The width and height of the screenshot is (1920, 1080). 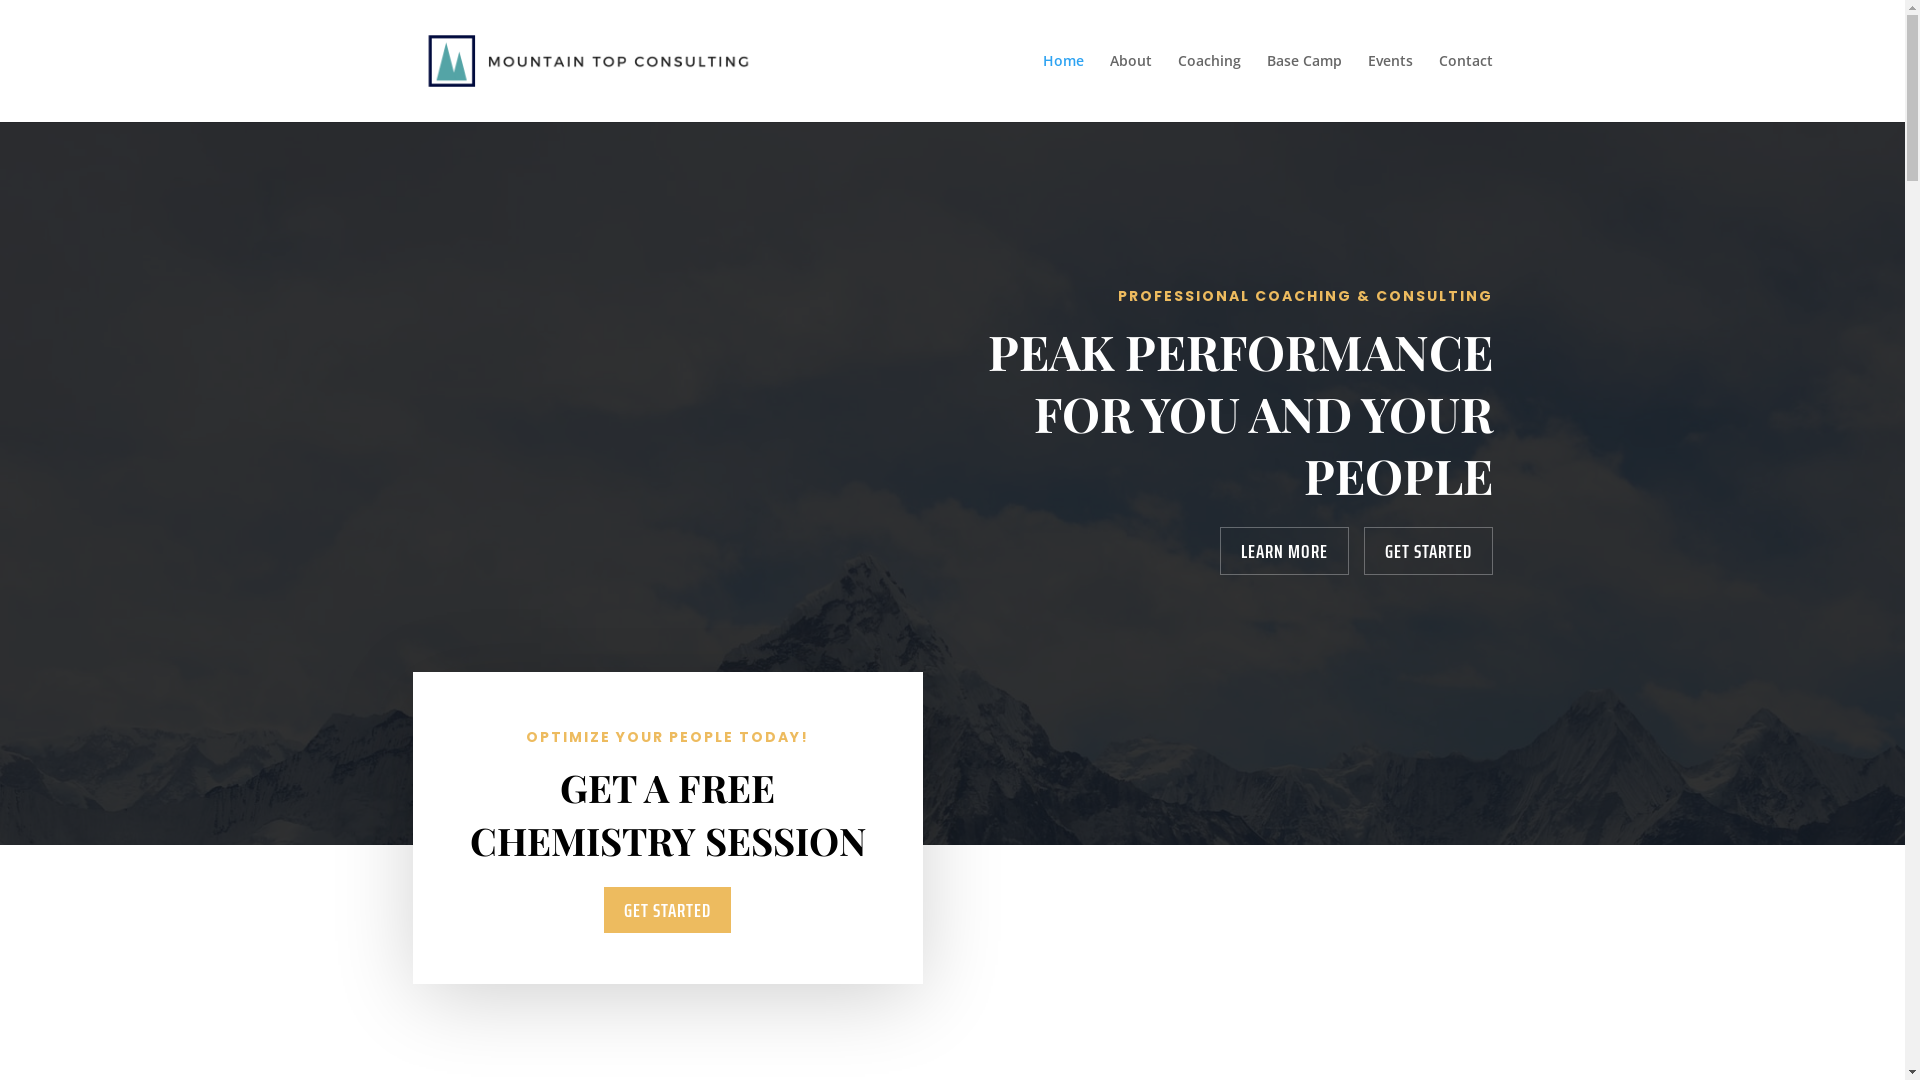 I want to click on Base Camp, so click(x=1304, y=88).